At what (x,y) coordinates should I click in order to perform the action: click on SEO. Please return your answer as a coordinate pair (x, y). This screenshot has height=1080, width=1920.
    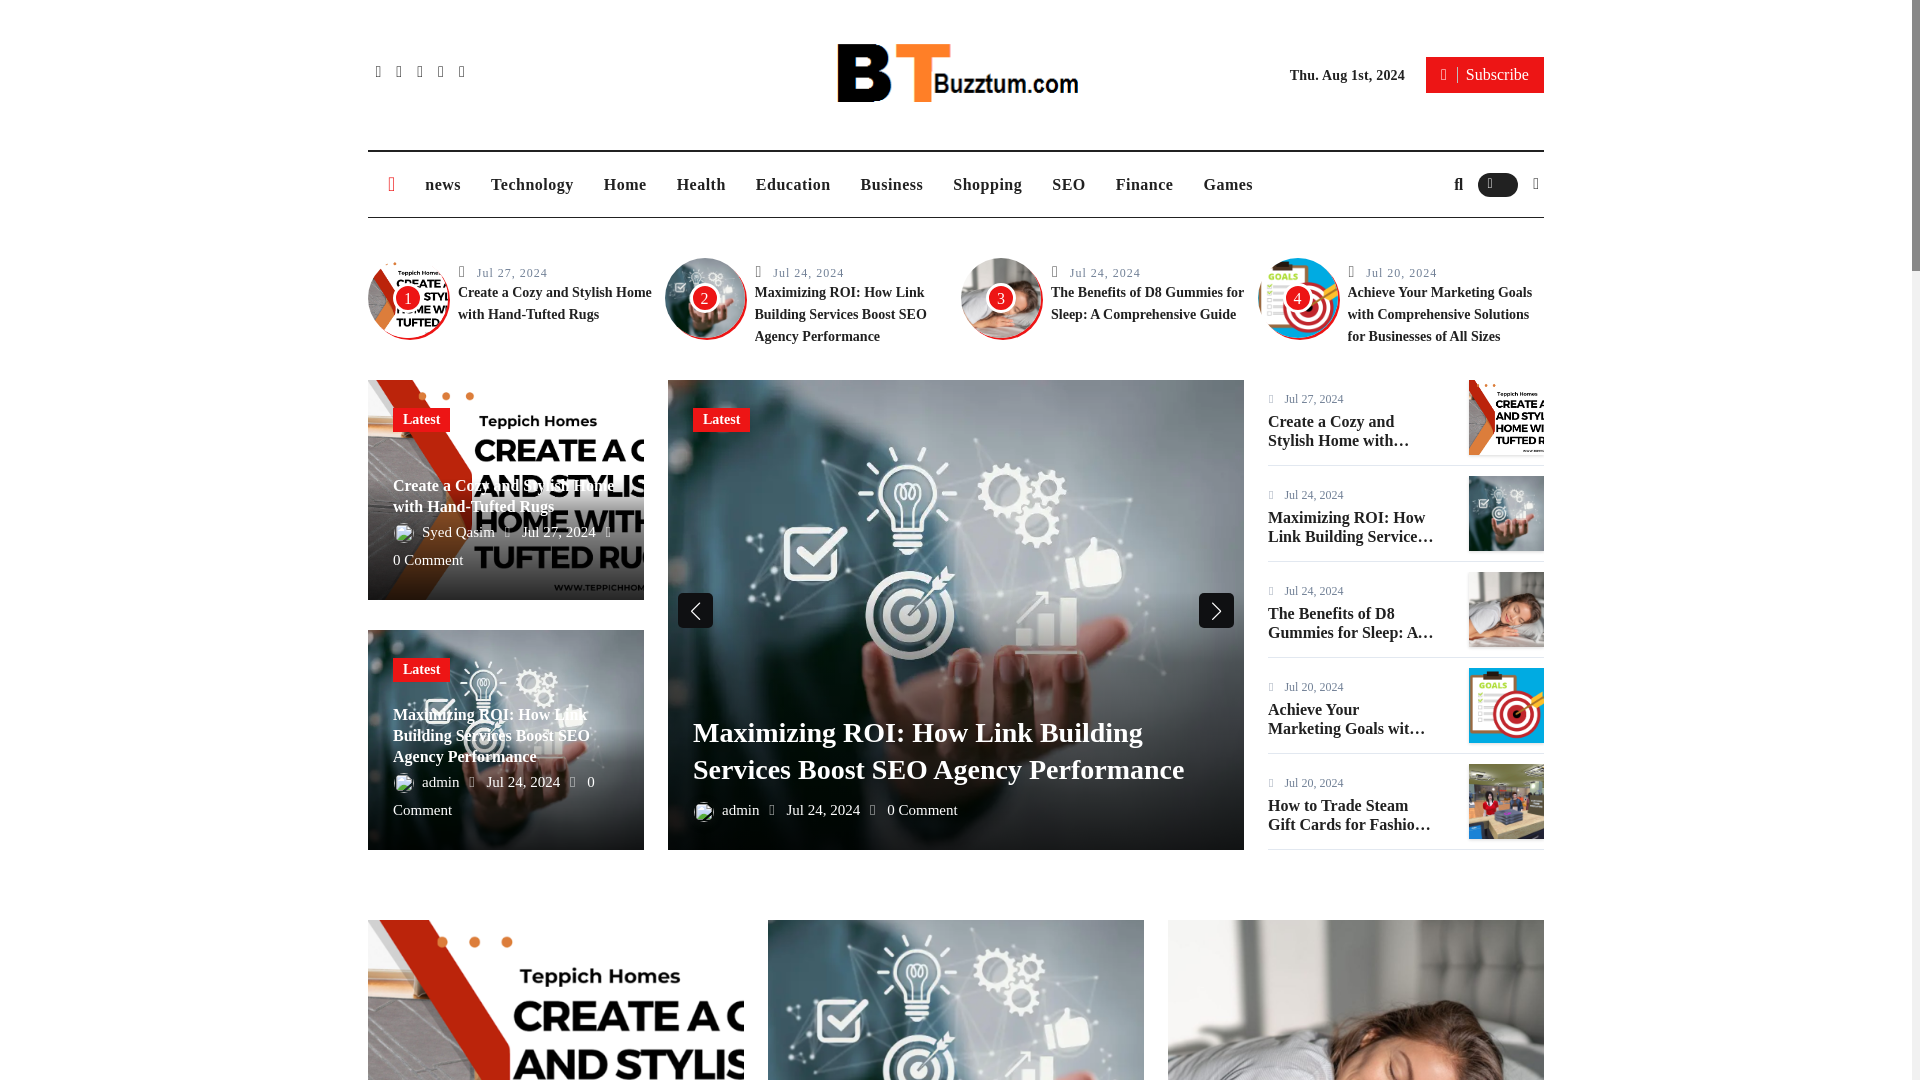
    Looking at the image, I should click on (1068, 184).